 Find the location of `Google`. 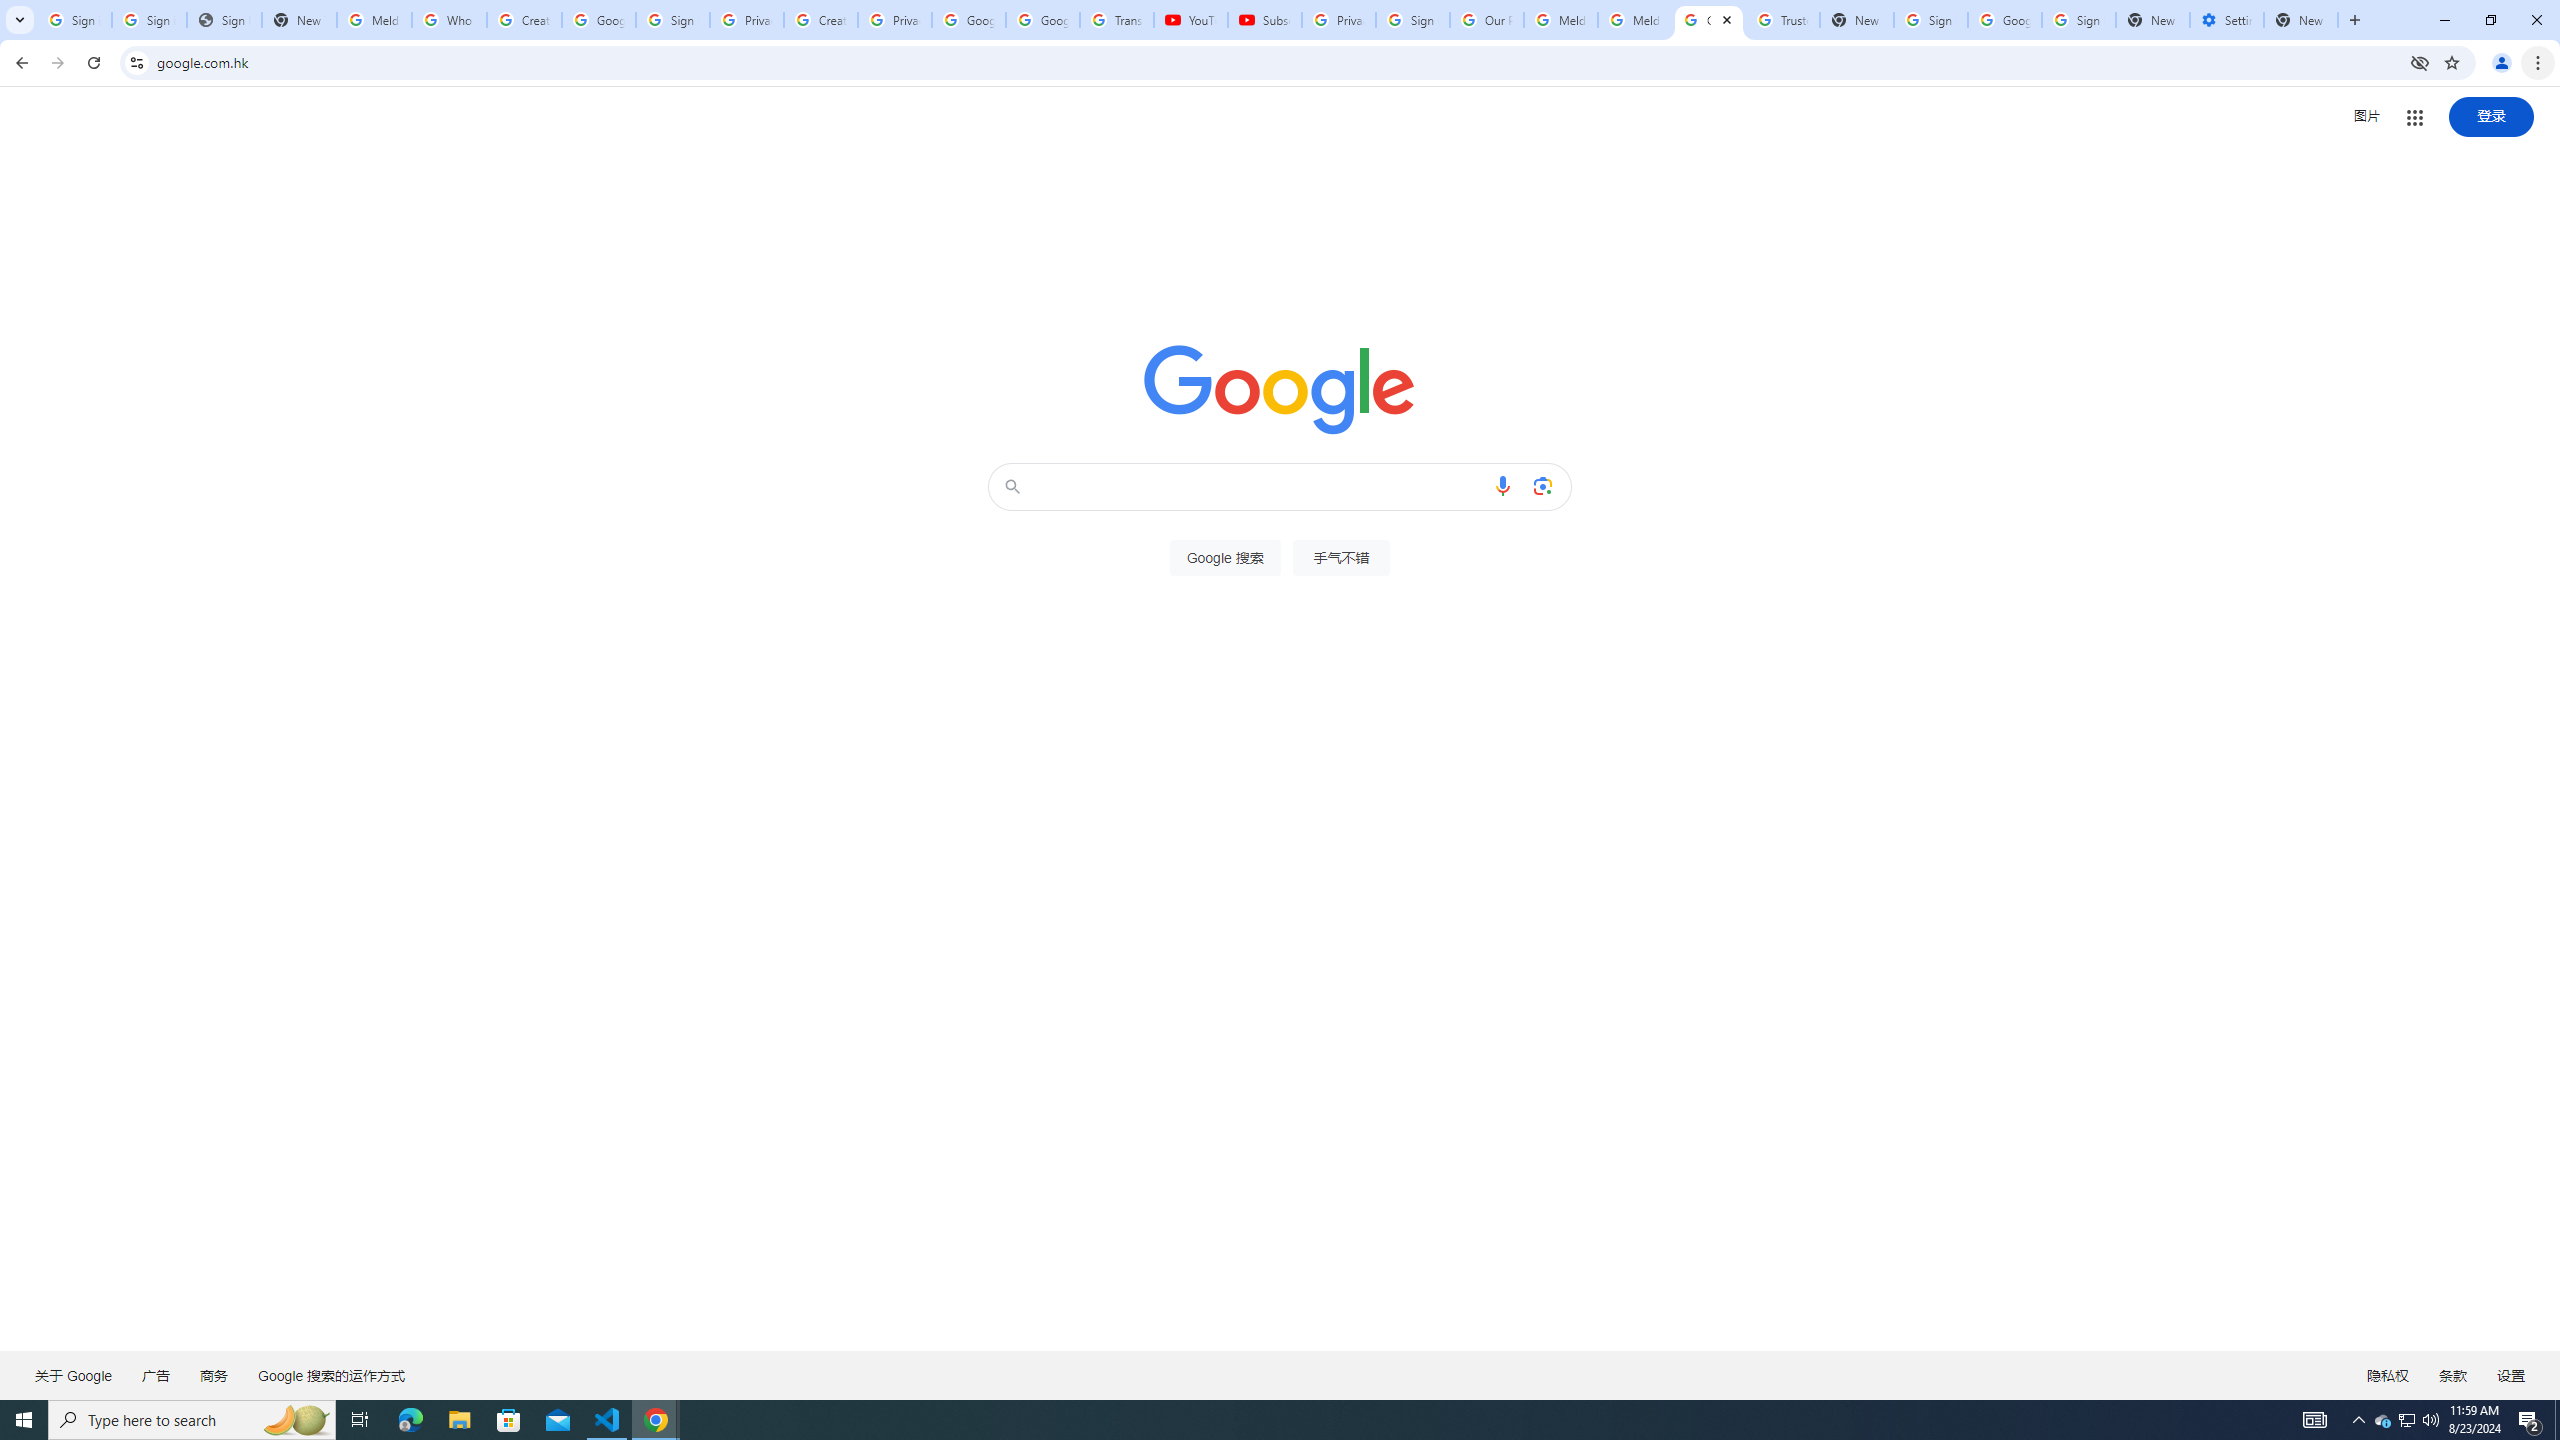

Google is located at coordinates (1710, 20).